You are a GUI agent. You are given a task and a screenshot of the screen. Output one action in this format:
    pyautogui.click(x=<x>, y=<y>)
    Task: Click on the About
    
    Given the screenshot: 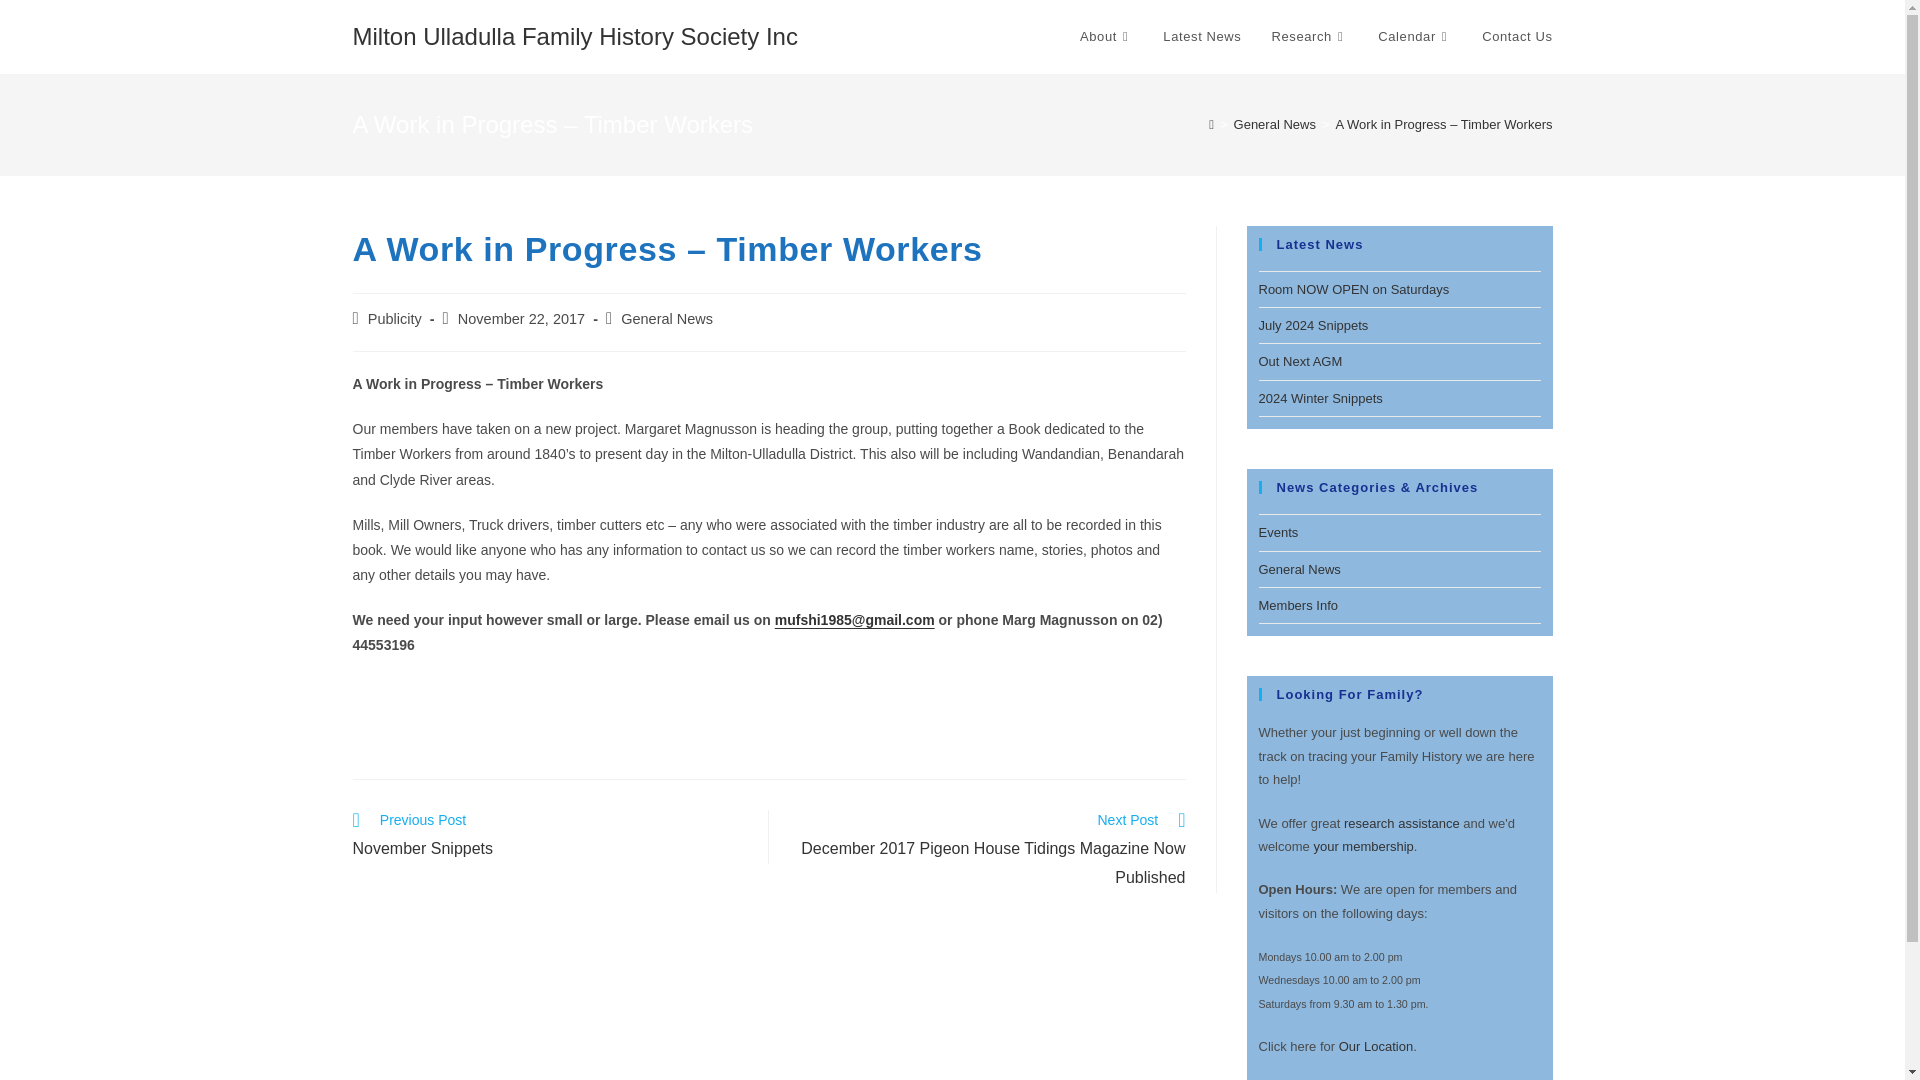 What is the action you would take?
    pyautogui.click(x=1106, y=37)
    